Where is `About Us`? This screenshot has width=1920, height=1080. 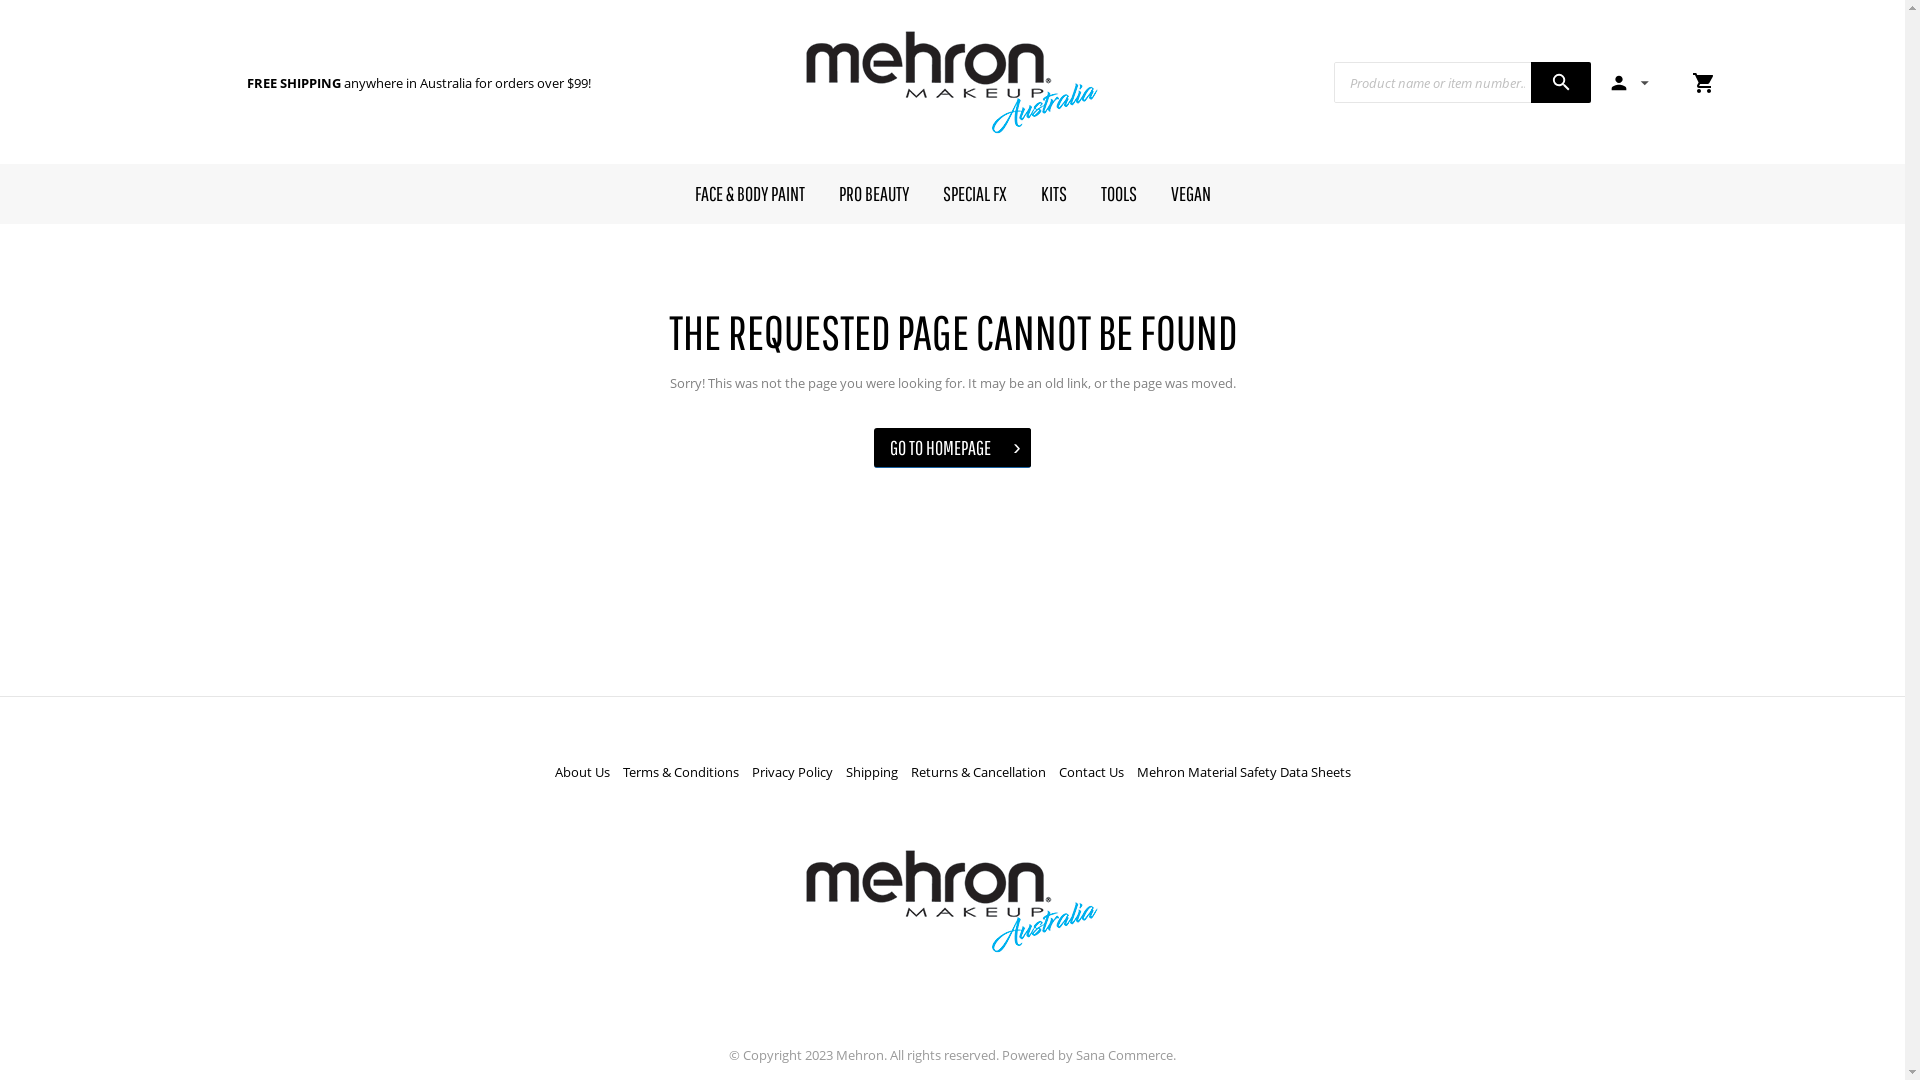 About Us is located at coordinates (582, 772).